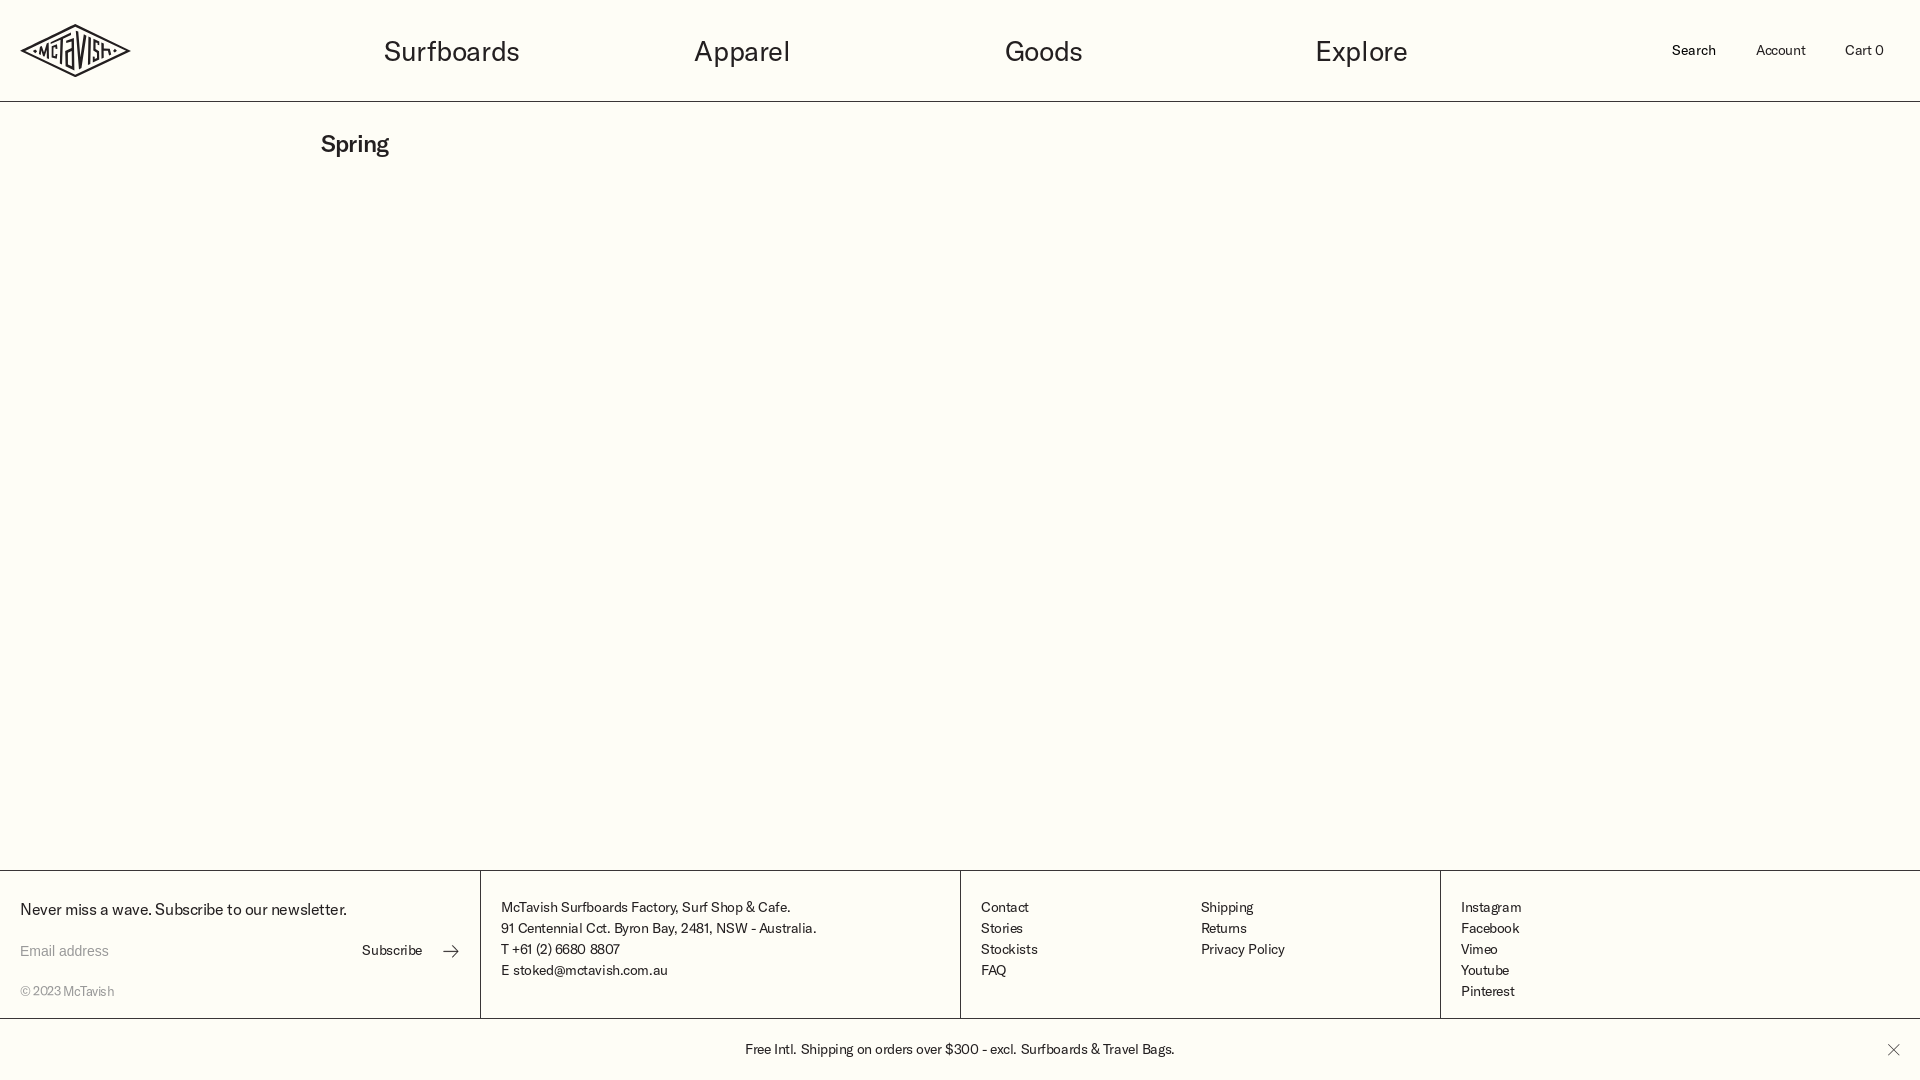  What do you see at coordinates (1310, 928) in the screenshot?
I see `Returns` at bounding box center [1310, 928].